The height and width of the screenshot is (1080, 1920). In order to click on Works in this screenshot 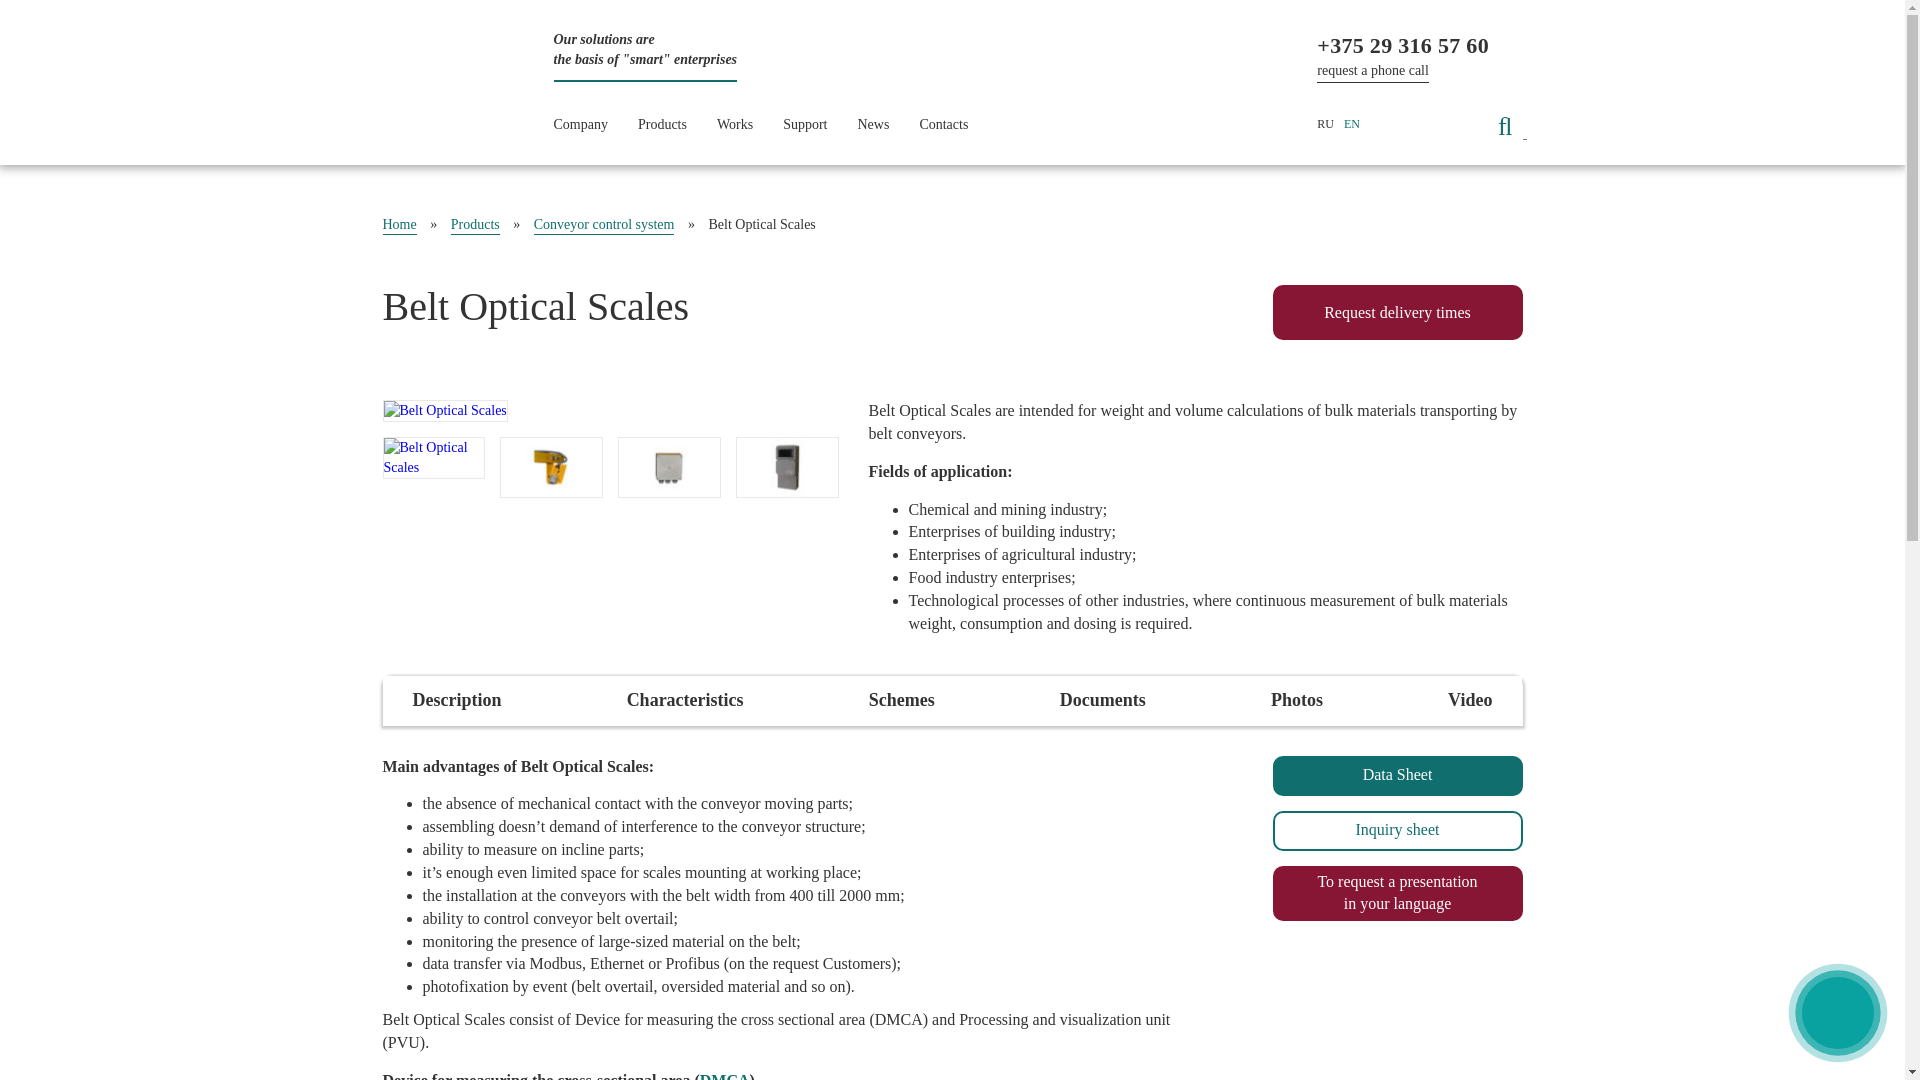, I will do `click(735, 126)`.